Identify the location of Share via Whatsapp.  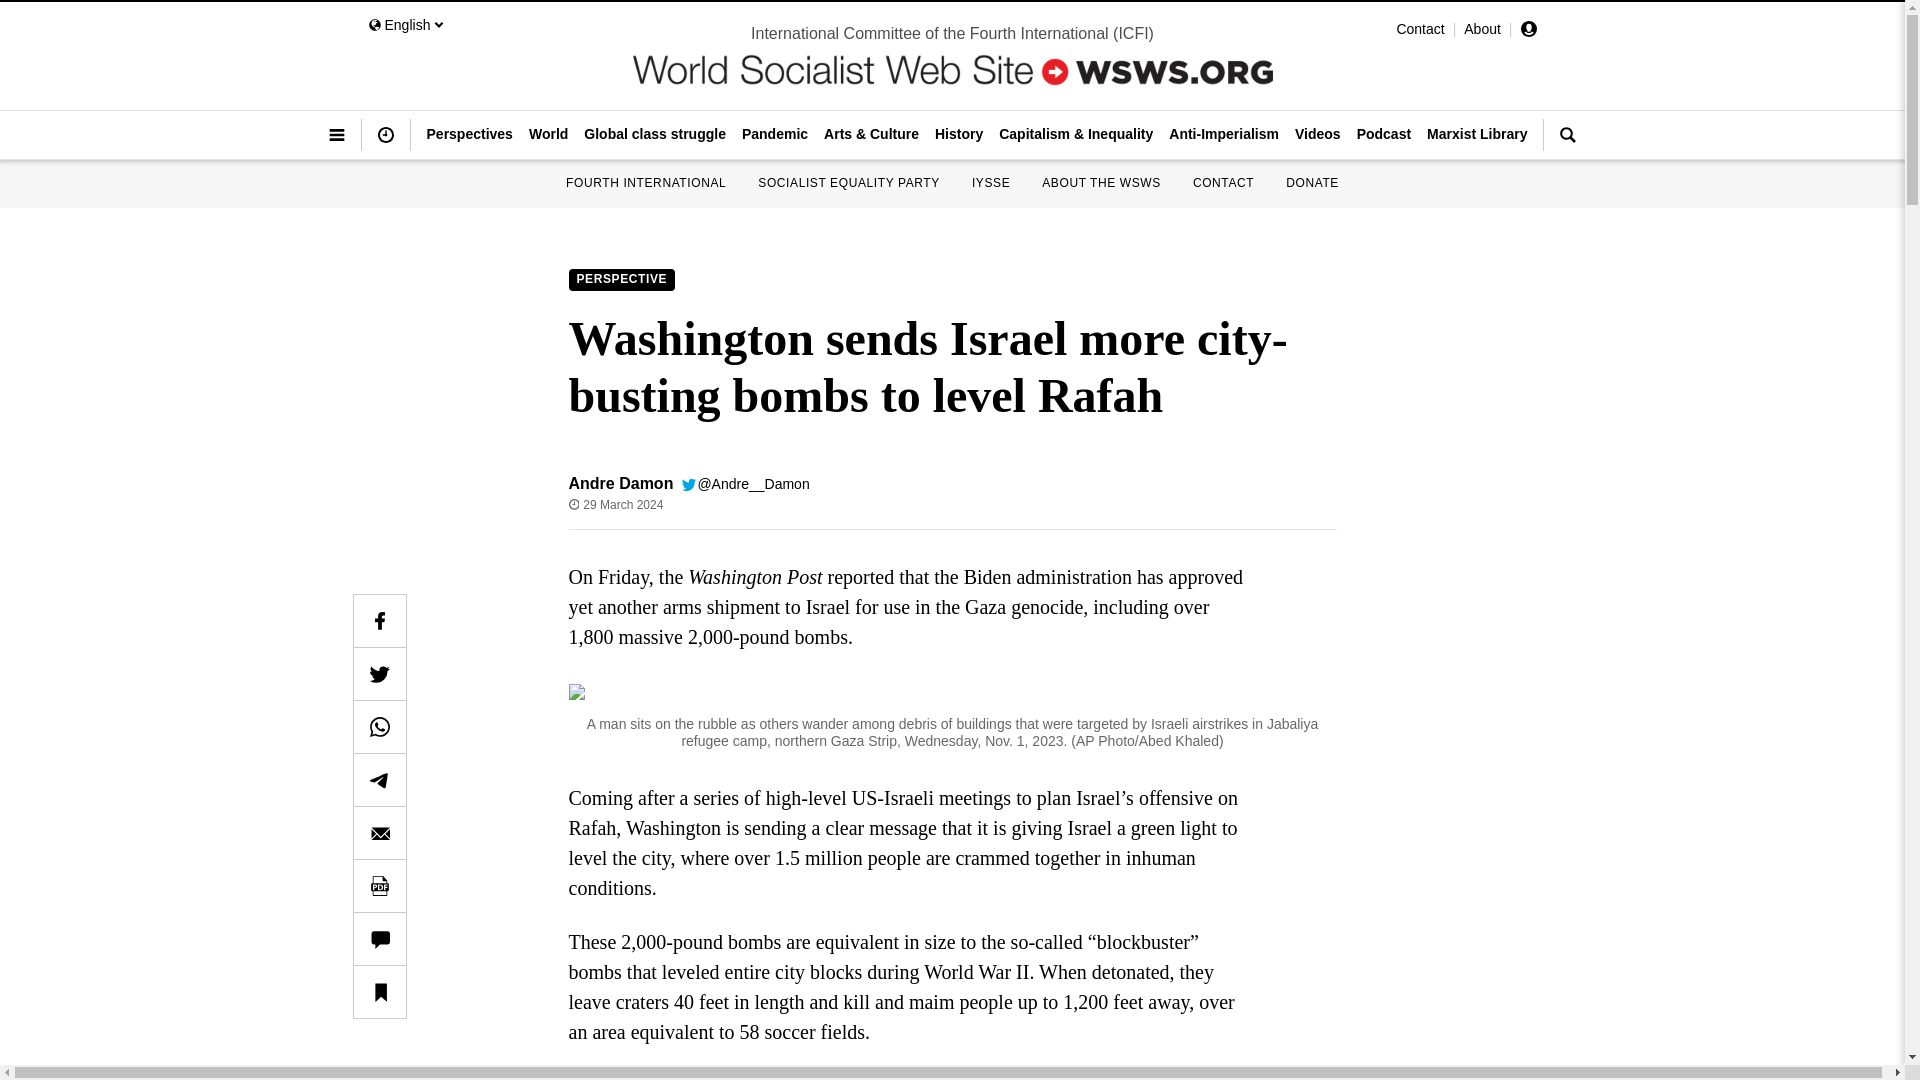
(379, 726).